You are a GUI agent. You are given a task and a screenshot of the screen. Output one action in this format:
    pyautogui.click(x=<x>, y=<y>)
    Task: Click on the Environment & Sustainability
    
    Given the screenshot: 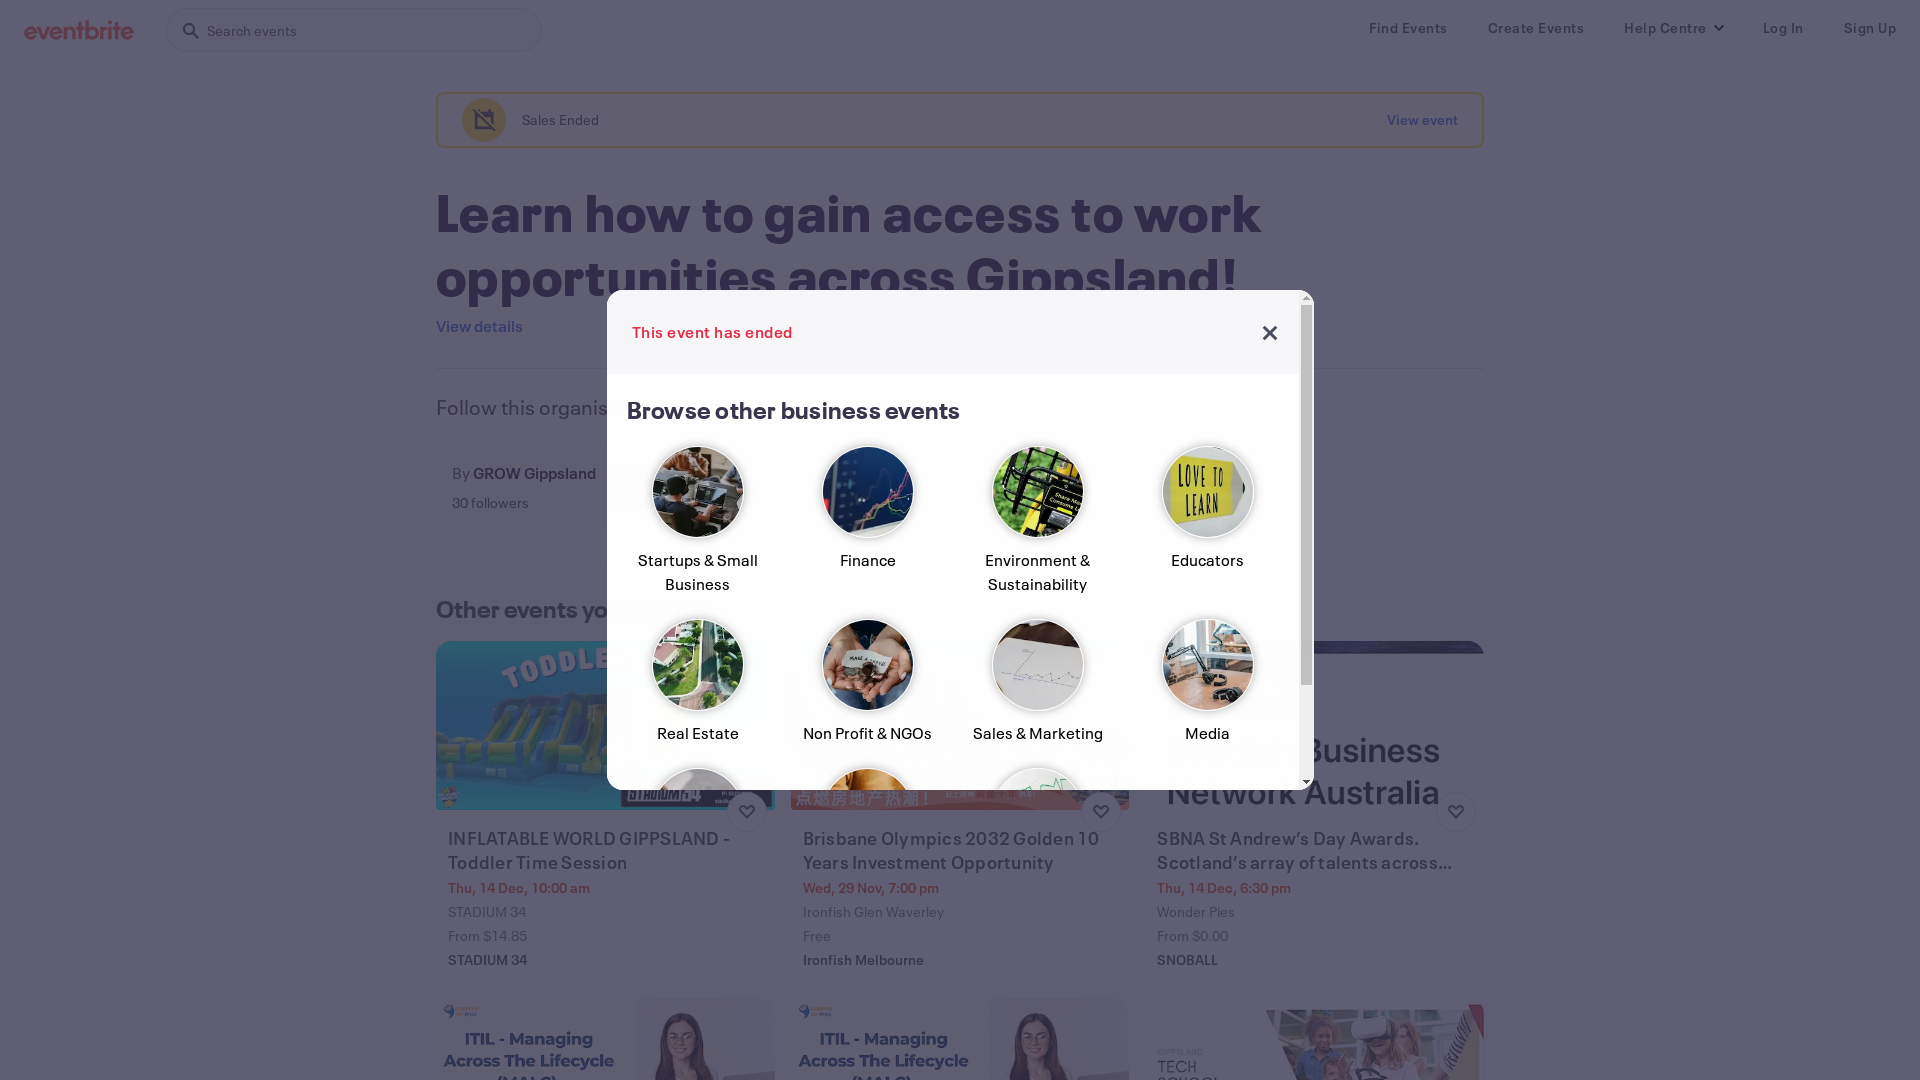 What is the action you would take?
    pyautogui.click(x=1037, y=528)
    